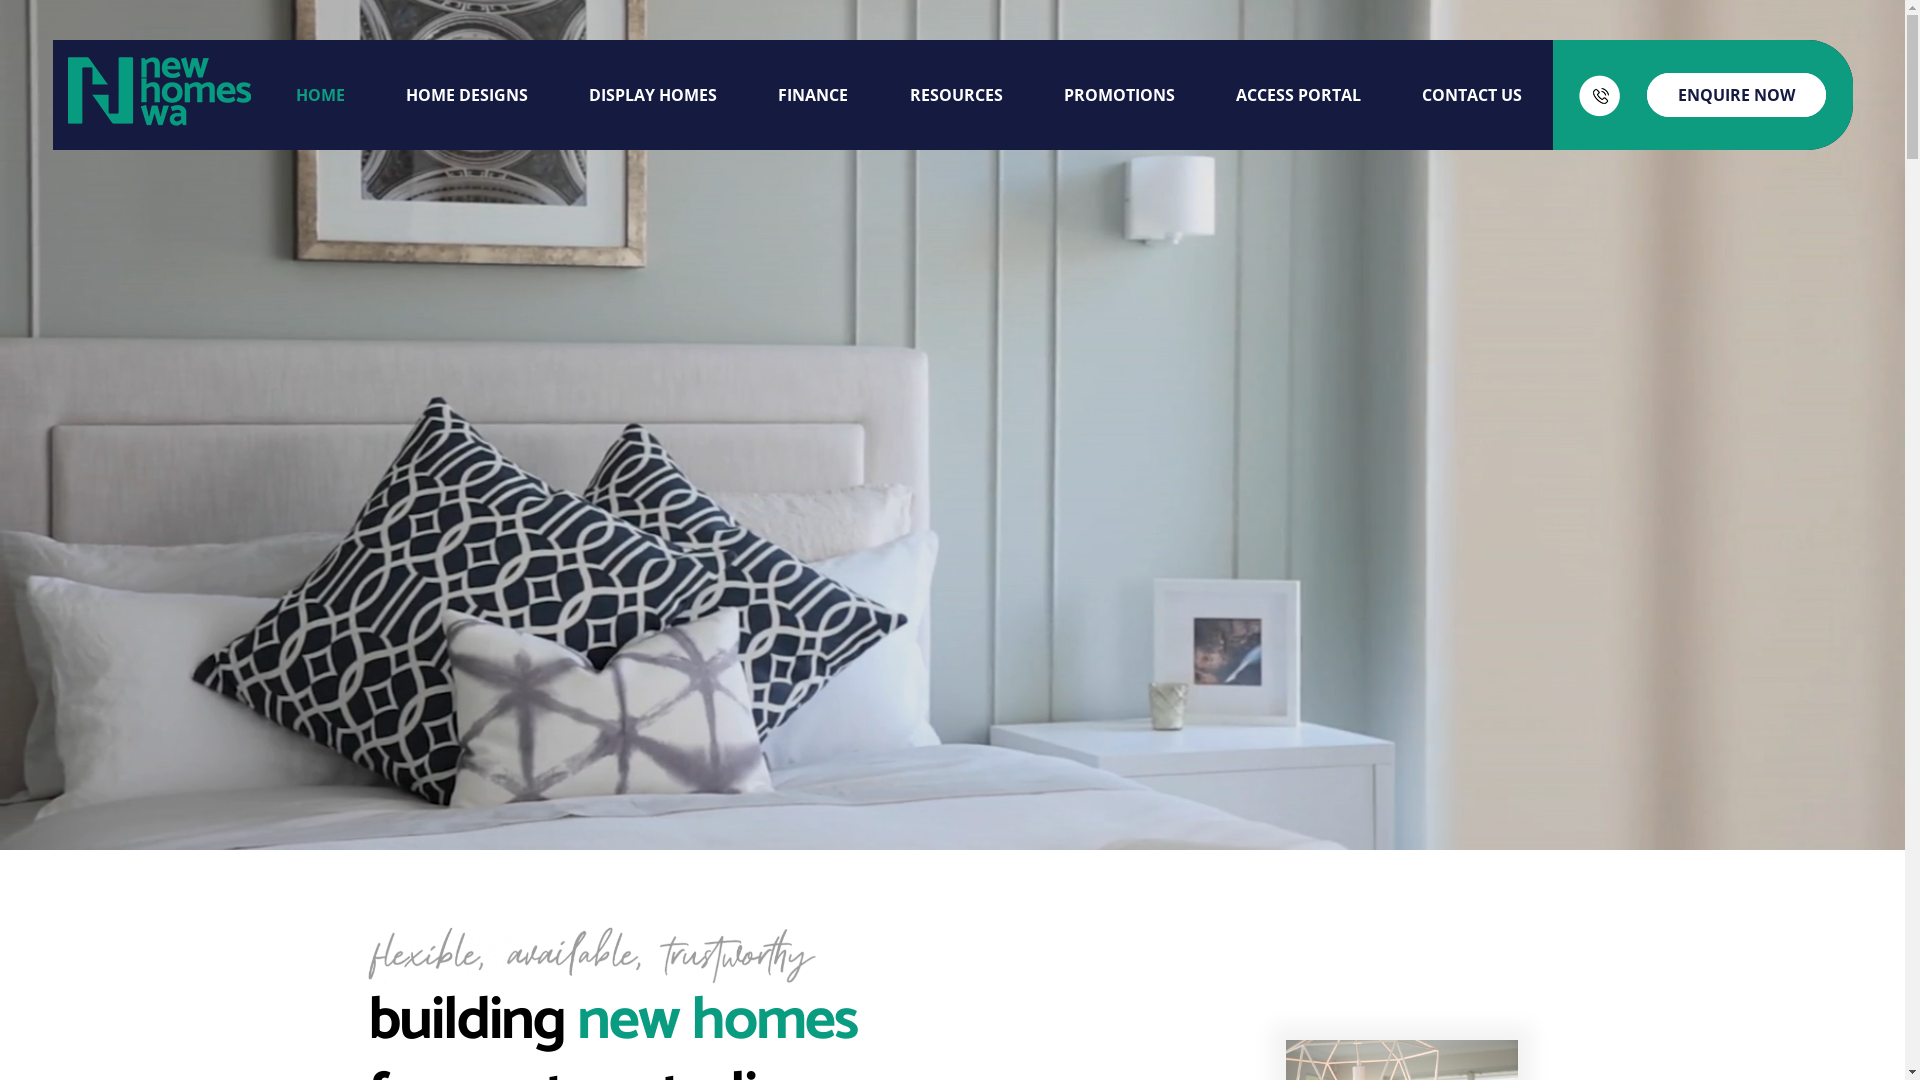 The image size is (1920, 1080). What do you see at coordinates (653, 95) in the screenshot?
I see `DISPLAY HOMES` at bounding box center [653, 95].